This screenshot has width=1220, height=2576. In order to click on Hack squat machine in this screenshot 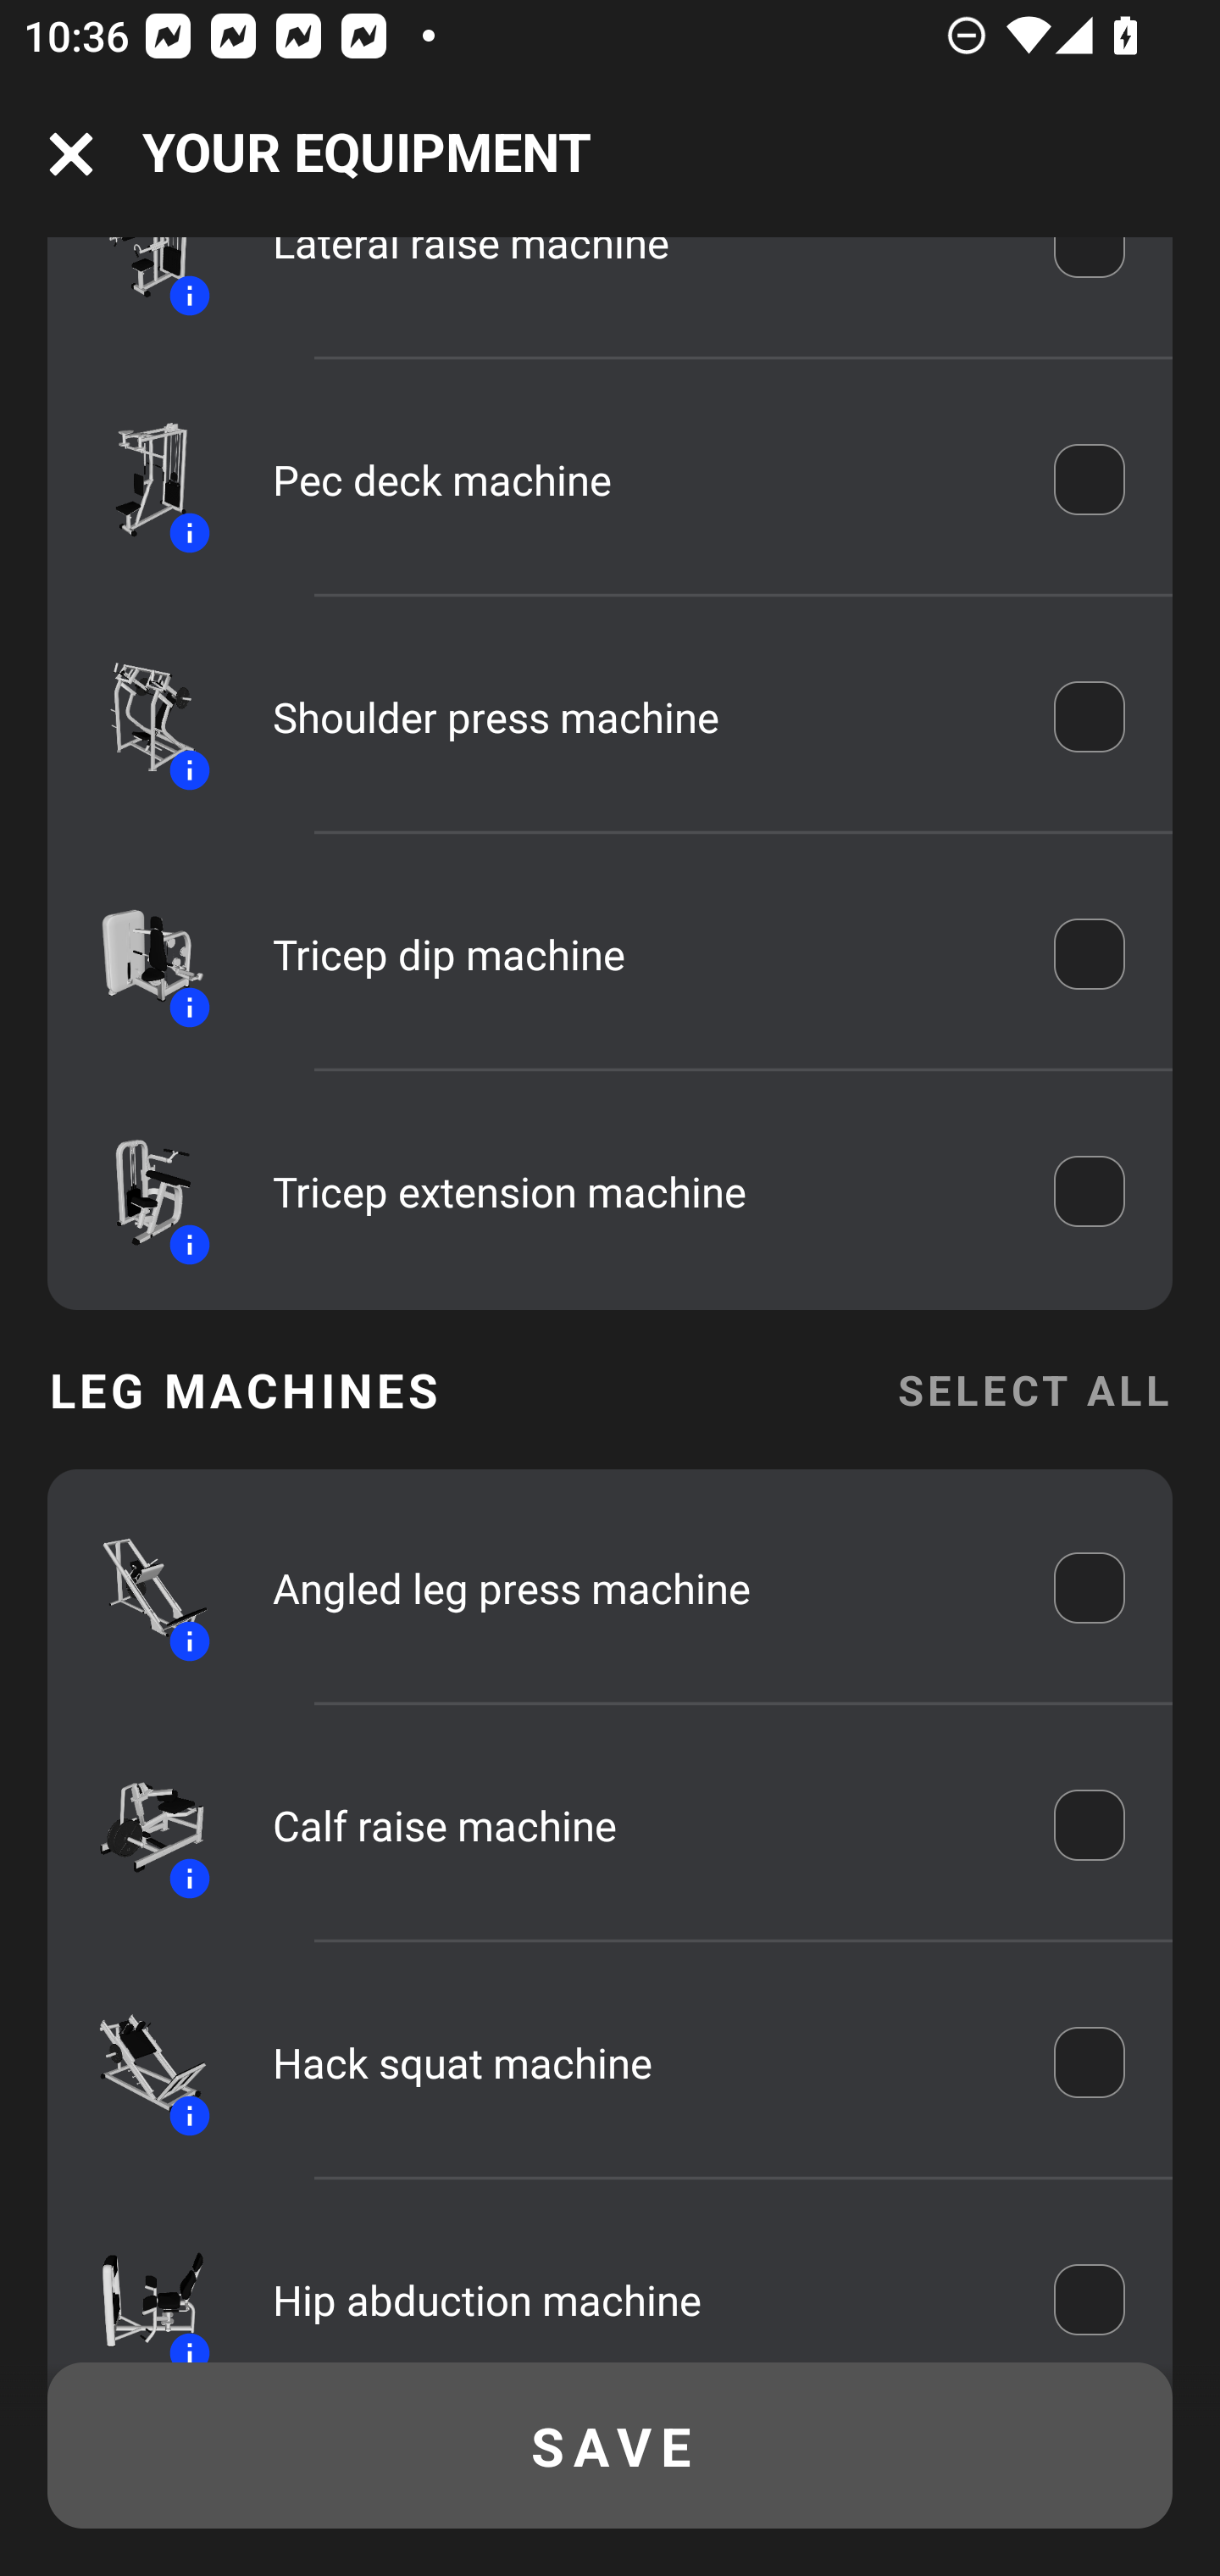, I will do `click(640, 2062)`.